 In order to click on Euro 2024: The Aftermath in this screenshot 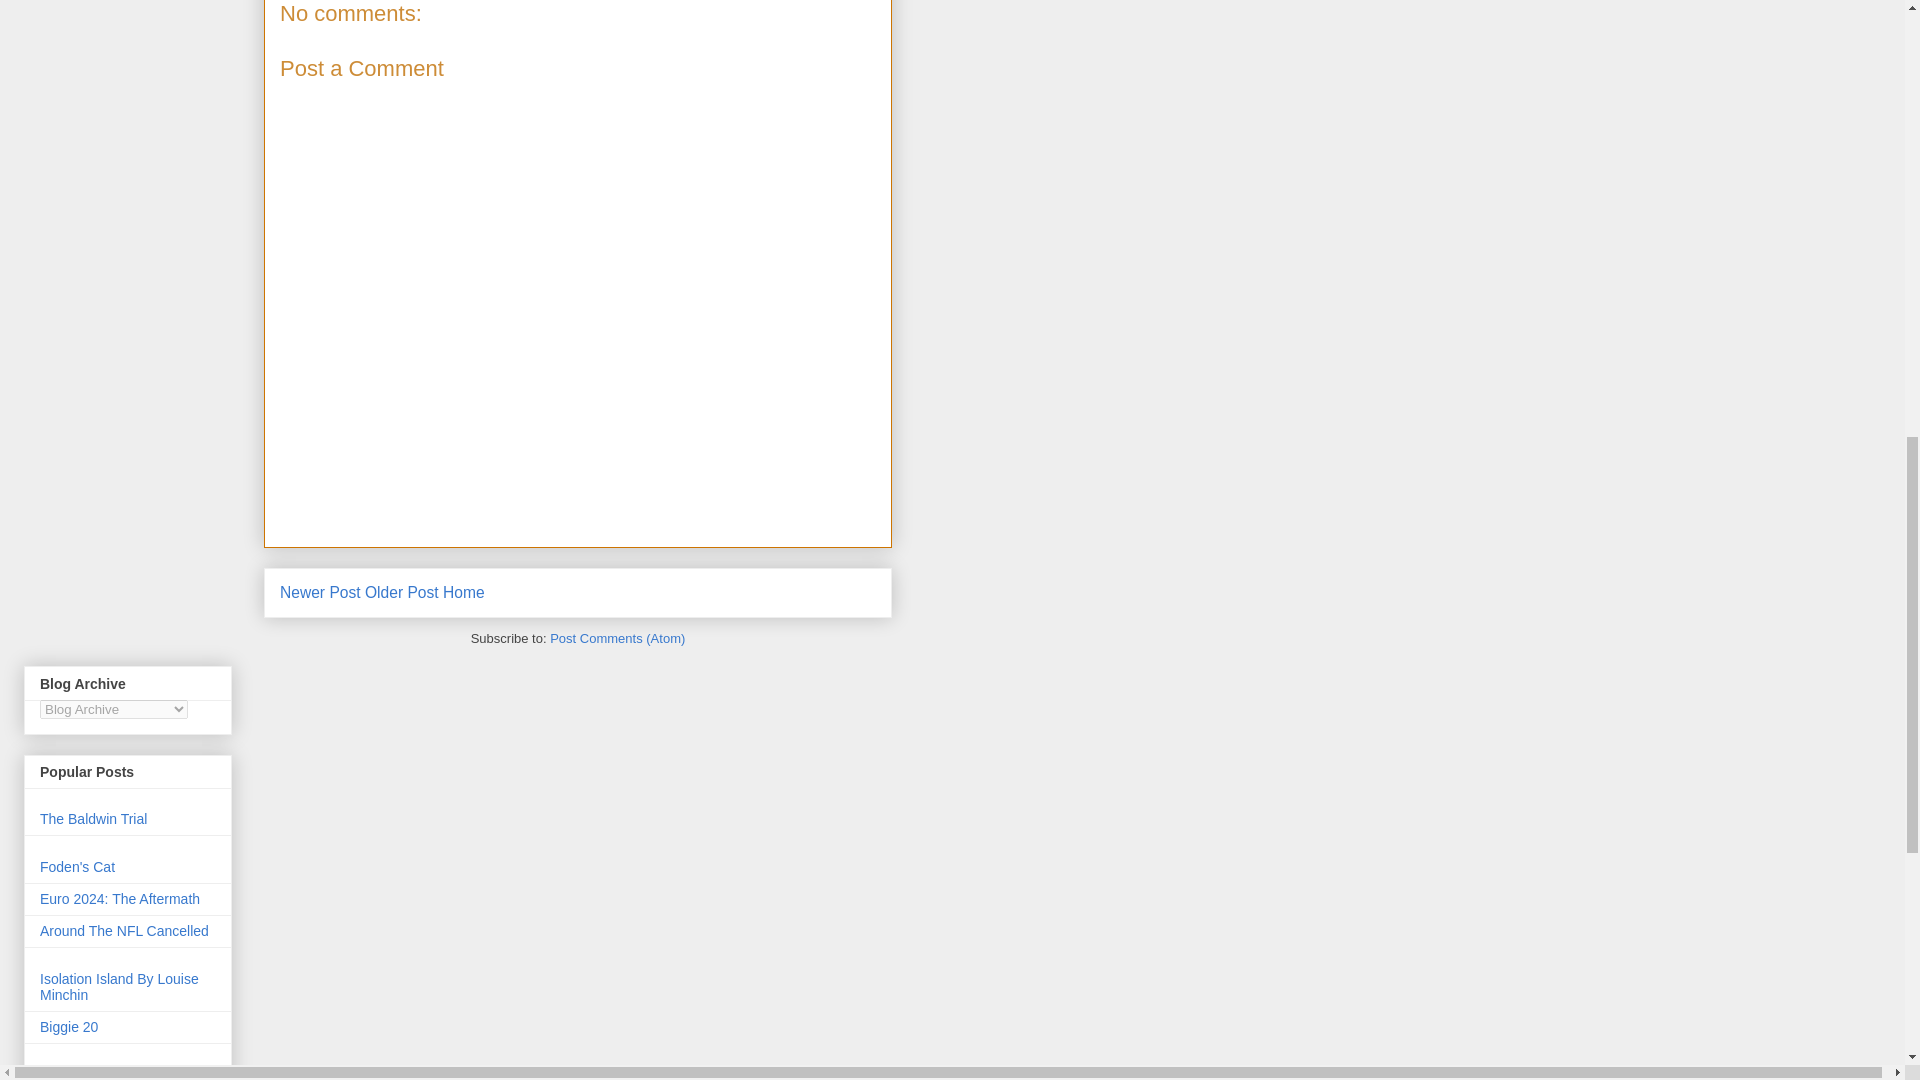, I will do `click(120, 899)`.